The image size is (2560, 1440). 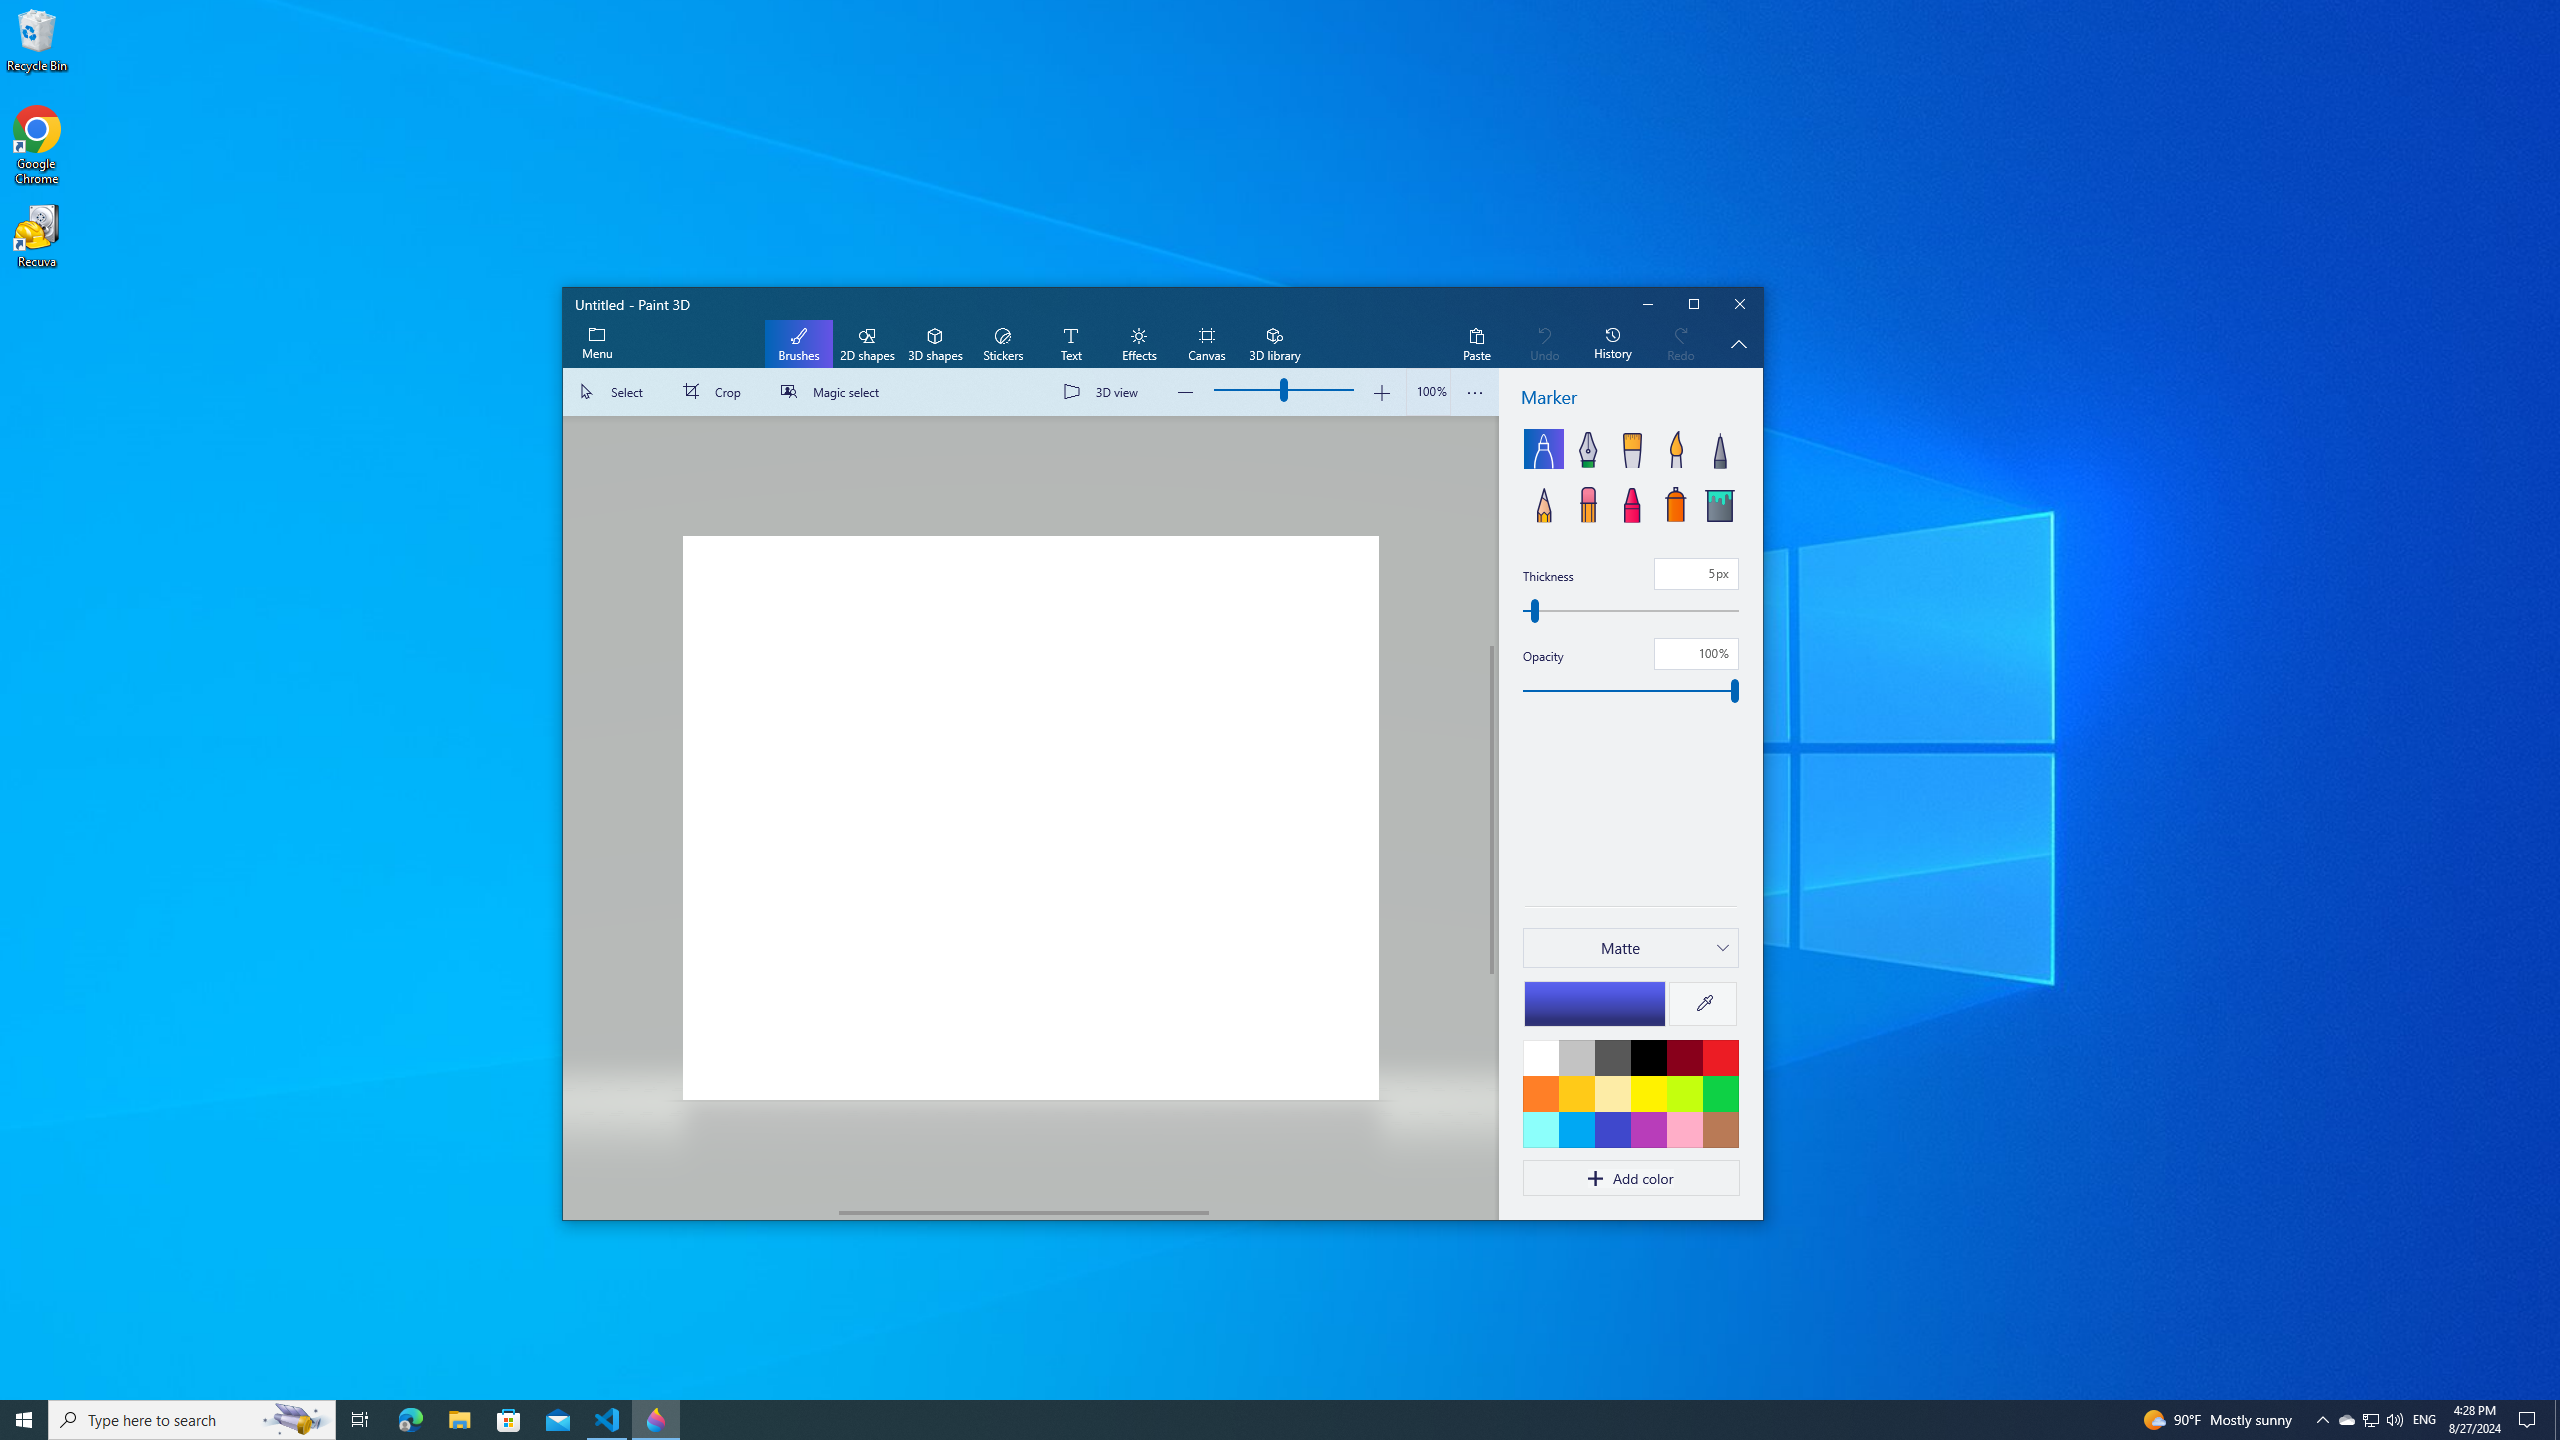 I want to click on Brushes, so click(x=798, y=344).